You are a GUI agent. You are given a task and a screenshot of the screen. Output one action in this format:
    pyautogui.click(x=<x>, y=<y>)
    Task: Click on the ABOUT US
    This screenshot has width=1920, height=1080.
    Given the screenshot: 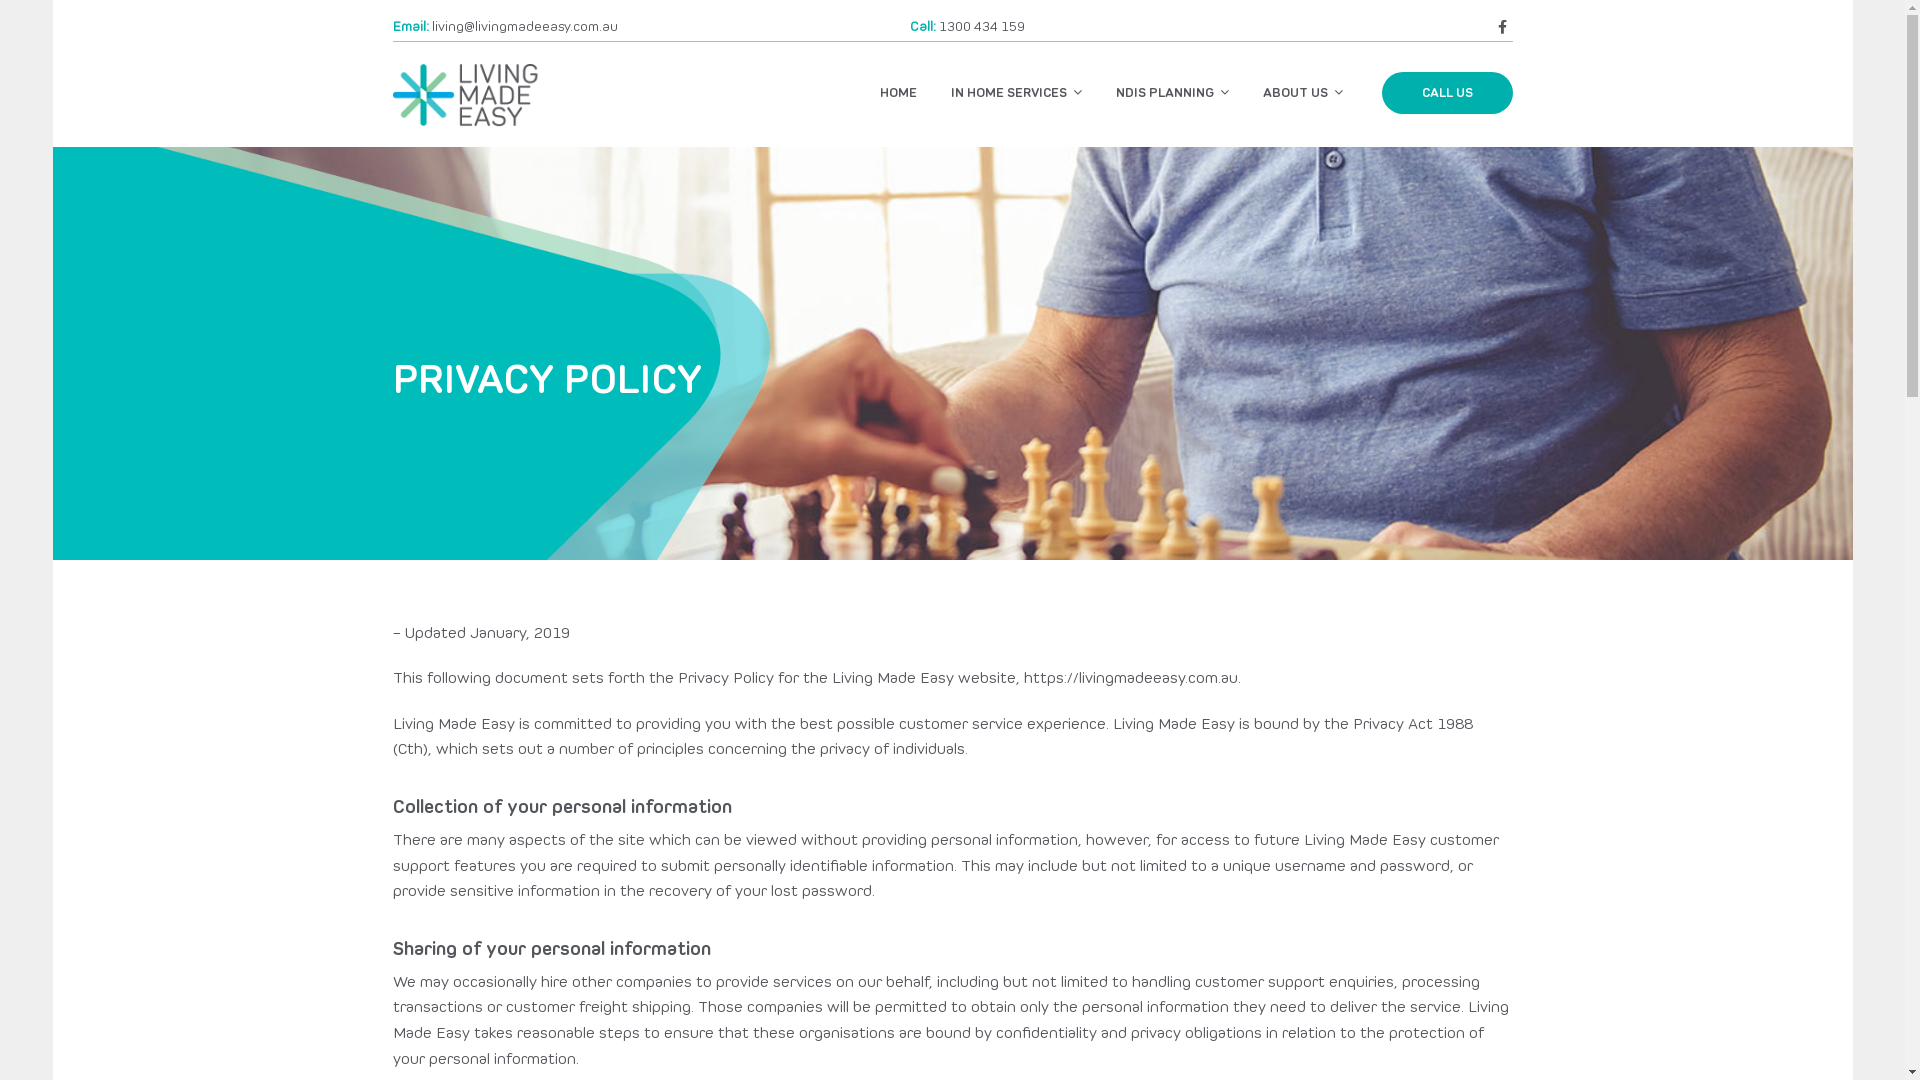 What is the action you would take?
    pyautogui.click(x=1303, y=92)
    